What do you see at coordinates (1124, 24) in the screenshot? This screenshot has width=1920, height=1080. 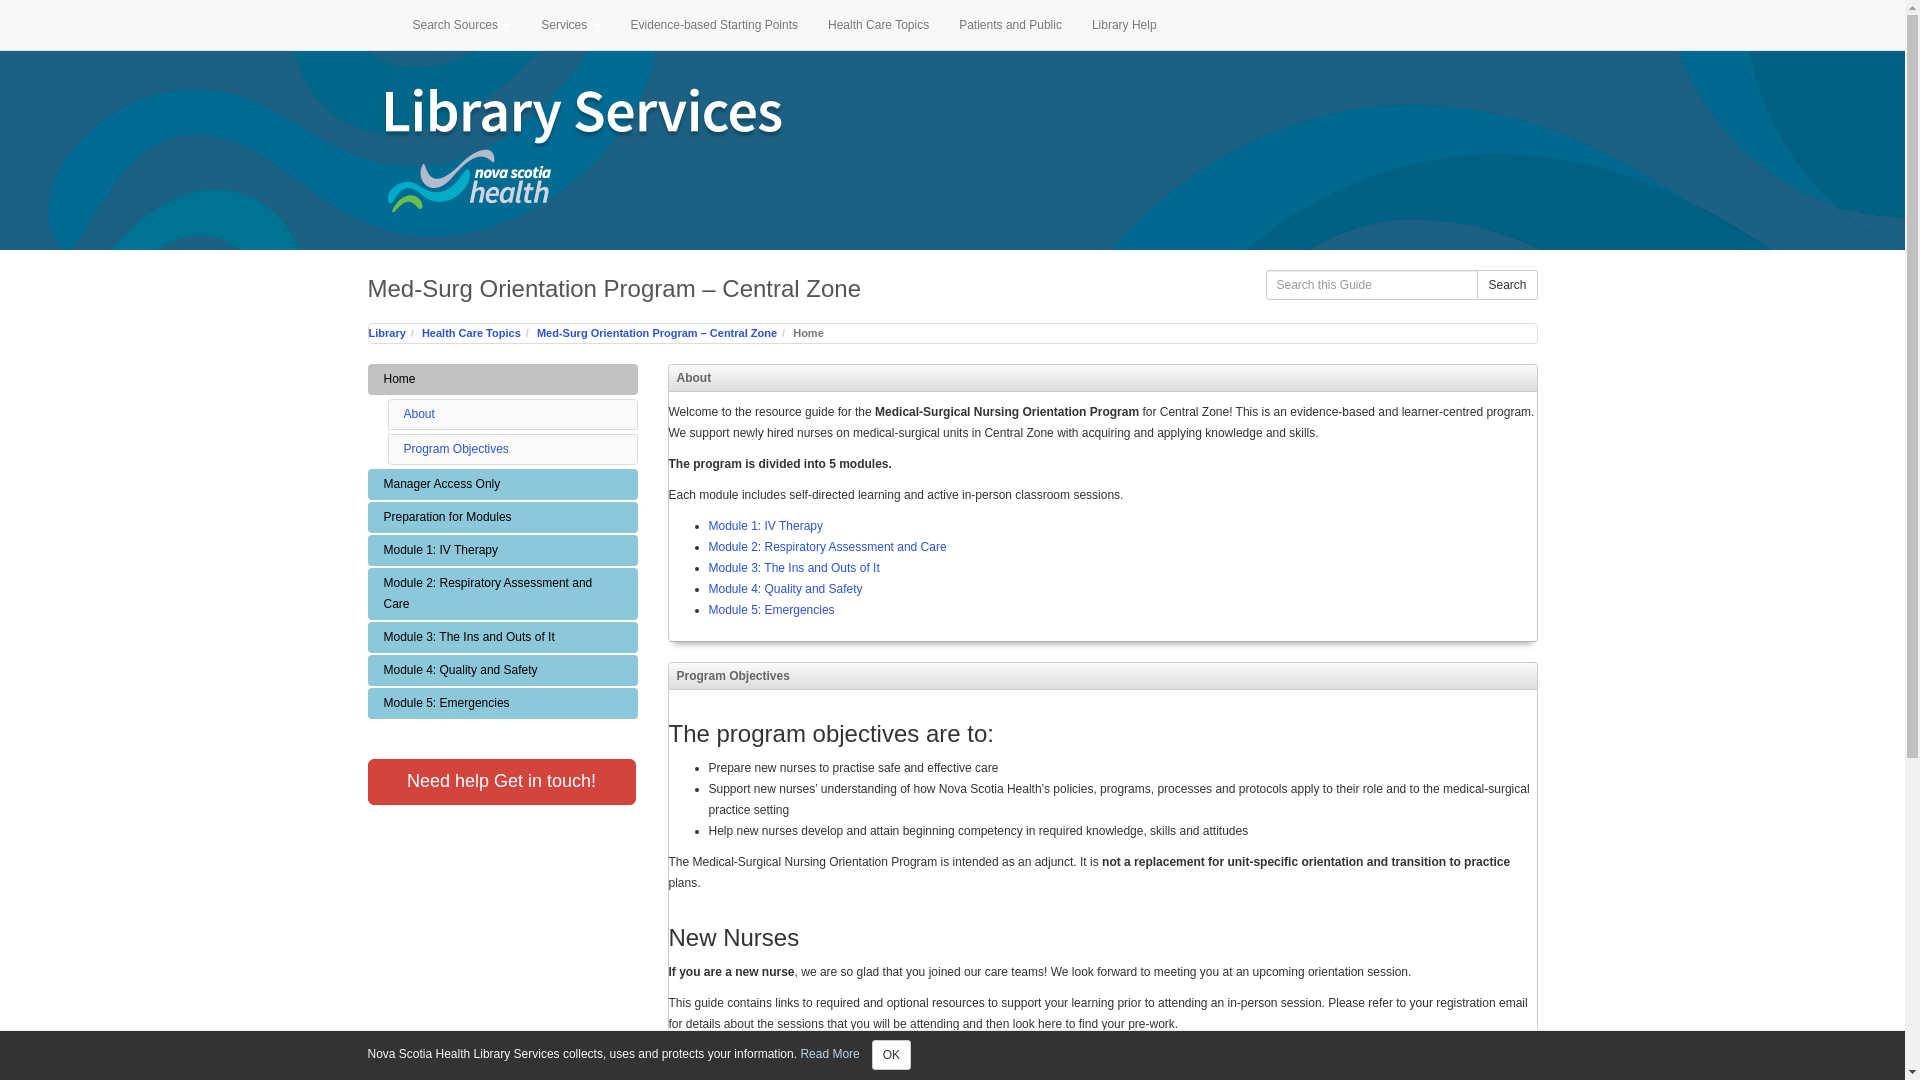 I see `Library Help` at bounding box center [1124, 24].